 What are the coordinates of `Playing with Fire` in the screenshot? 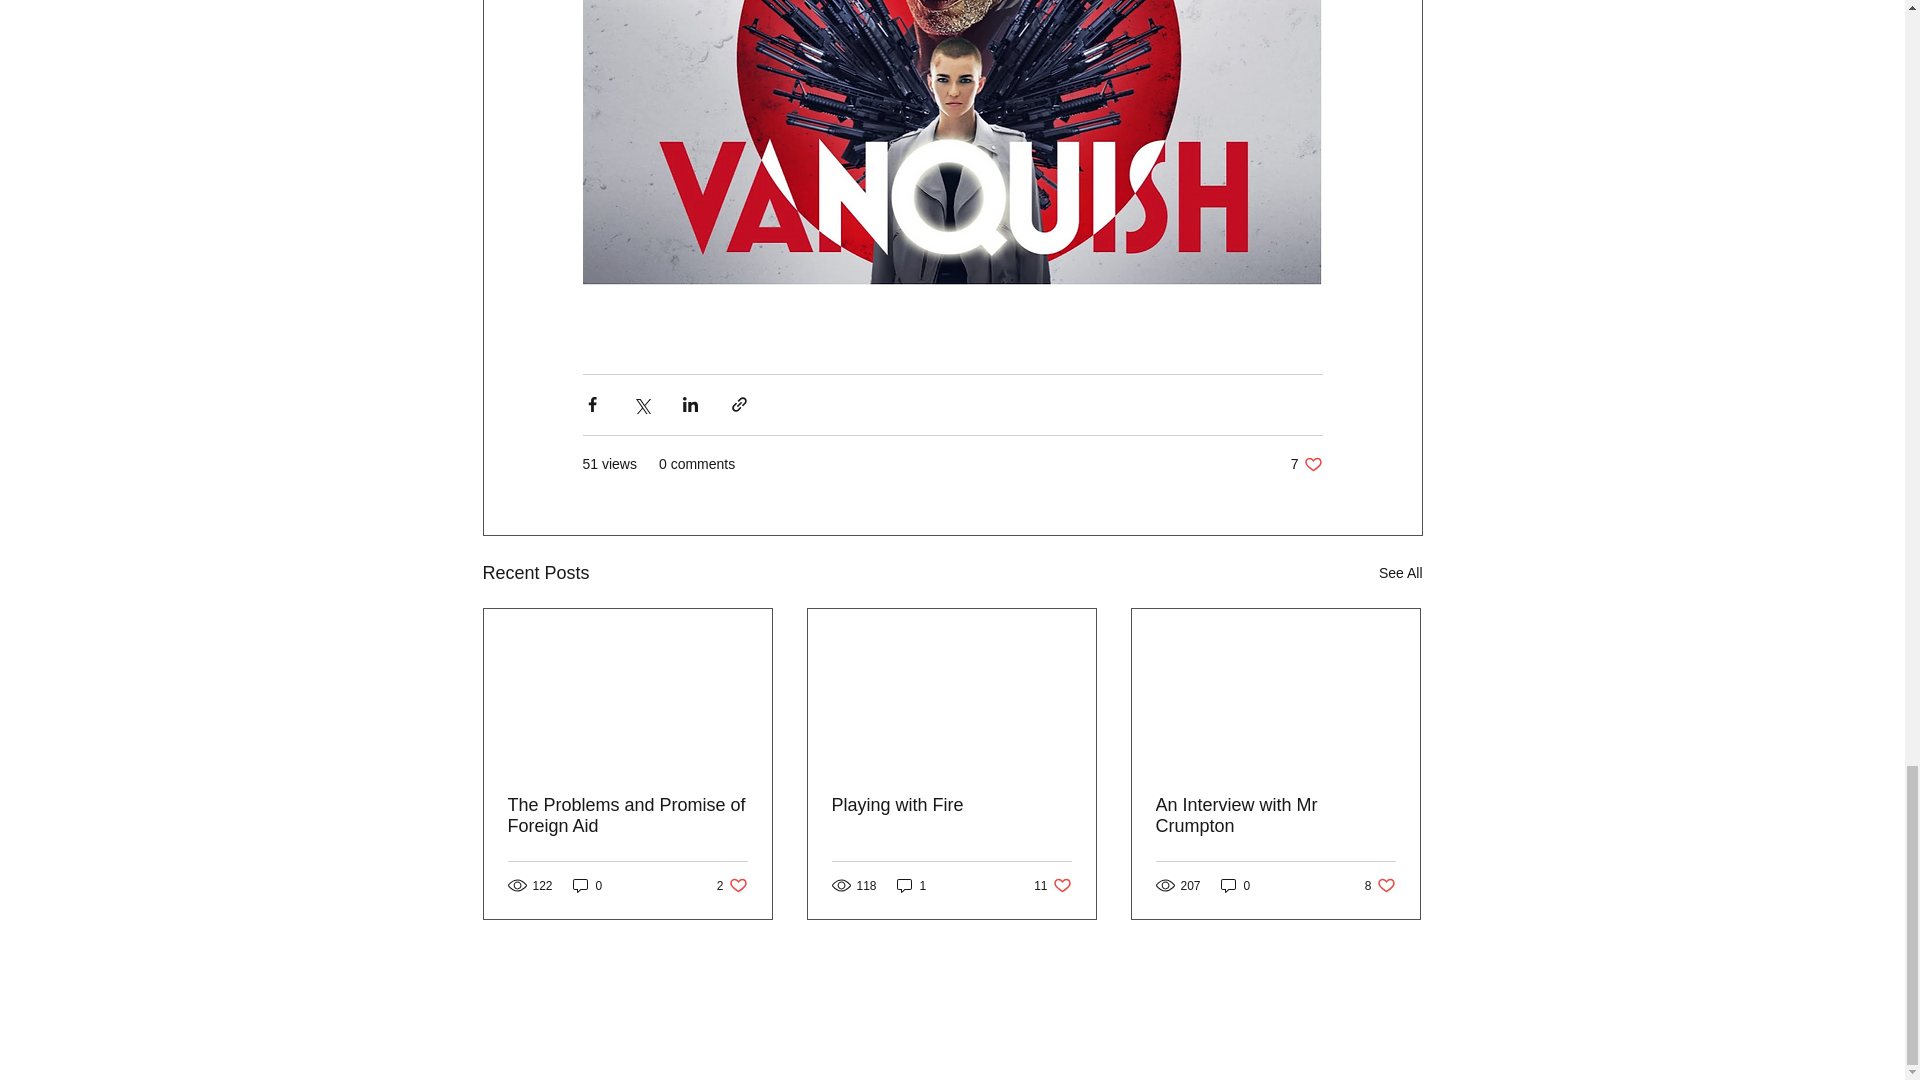 It's located at (732, 885).